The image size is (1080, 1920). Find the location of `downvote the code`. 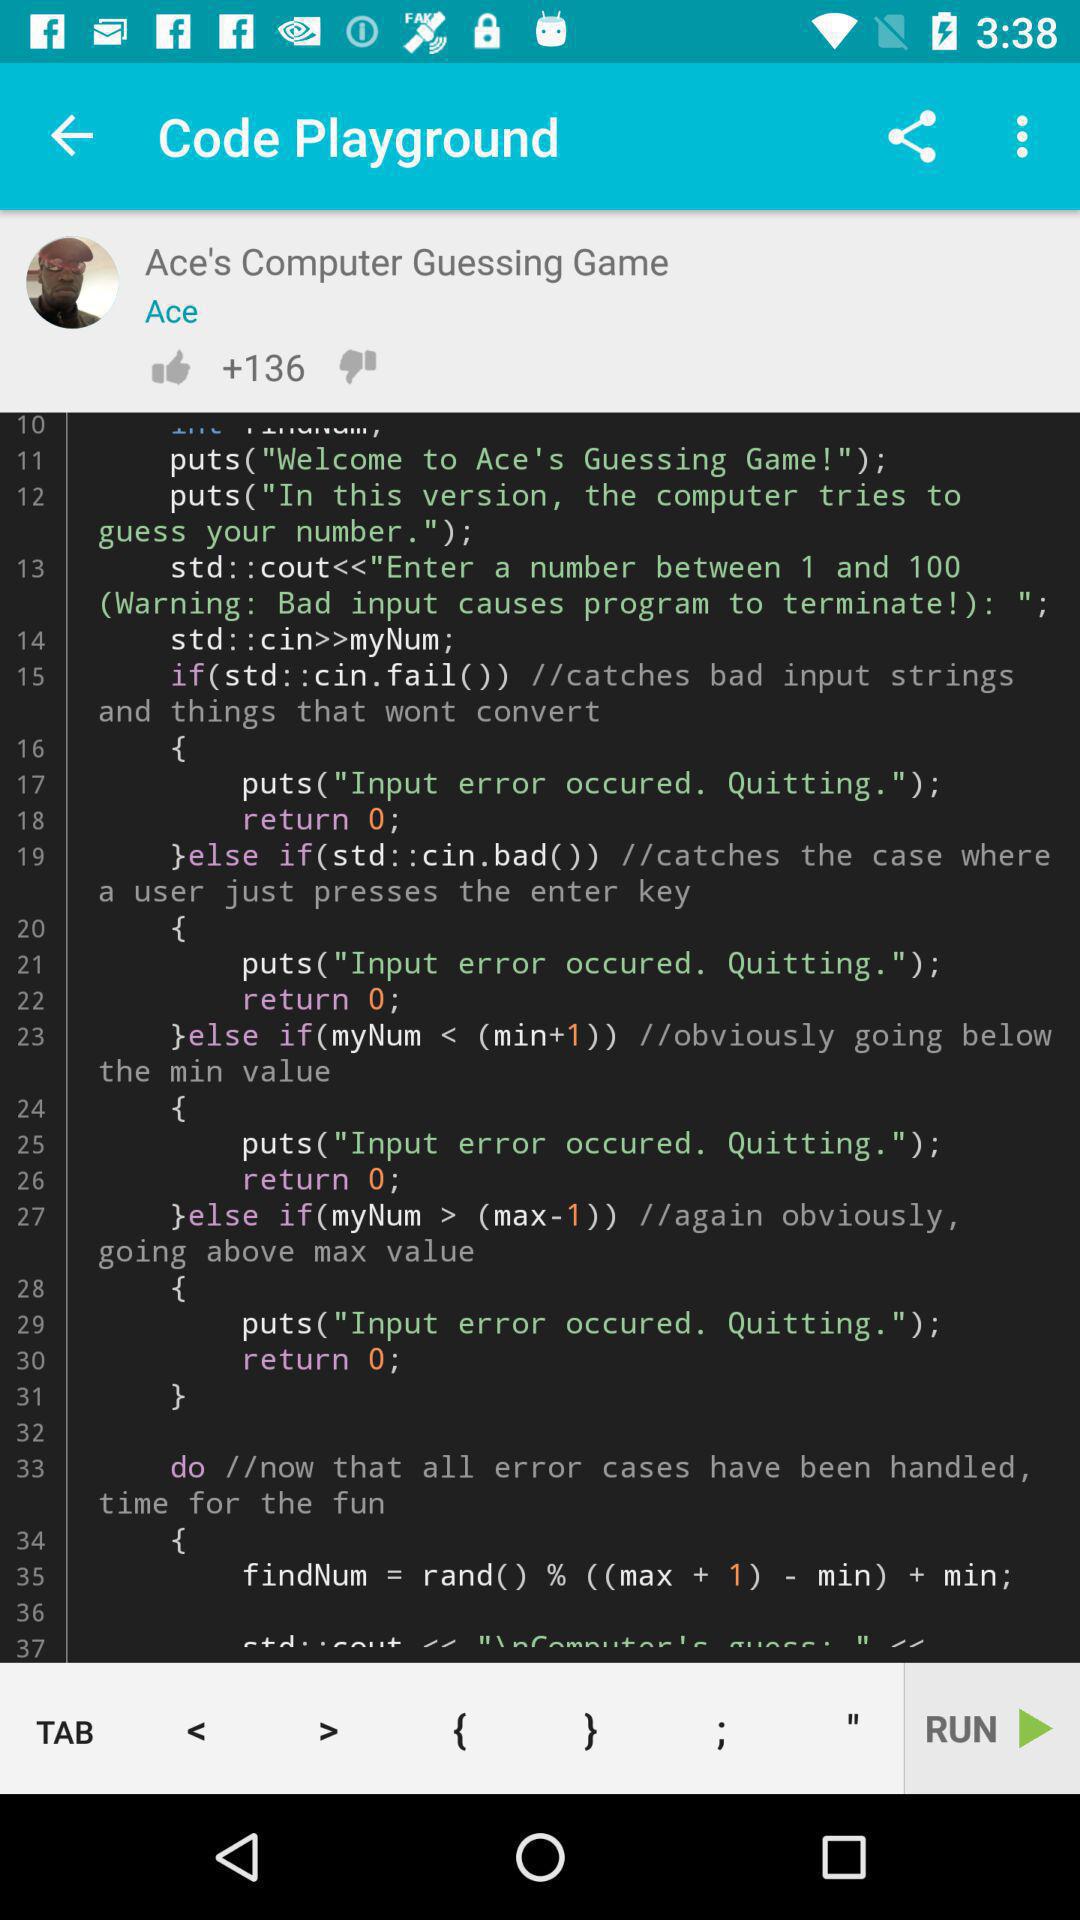

downvote the code is located at coordinates (357, 366).